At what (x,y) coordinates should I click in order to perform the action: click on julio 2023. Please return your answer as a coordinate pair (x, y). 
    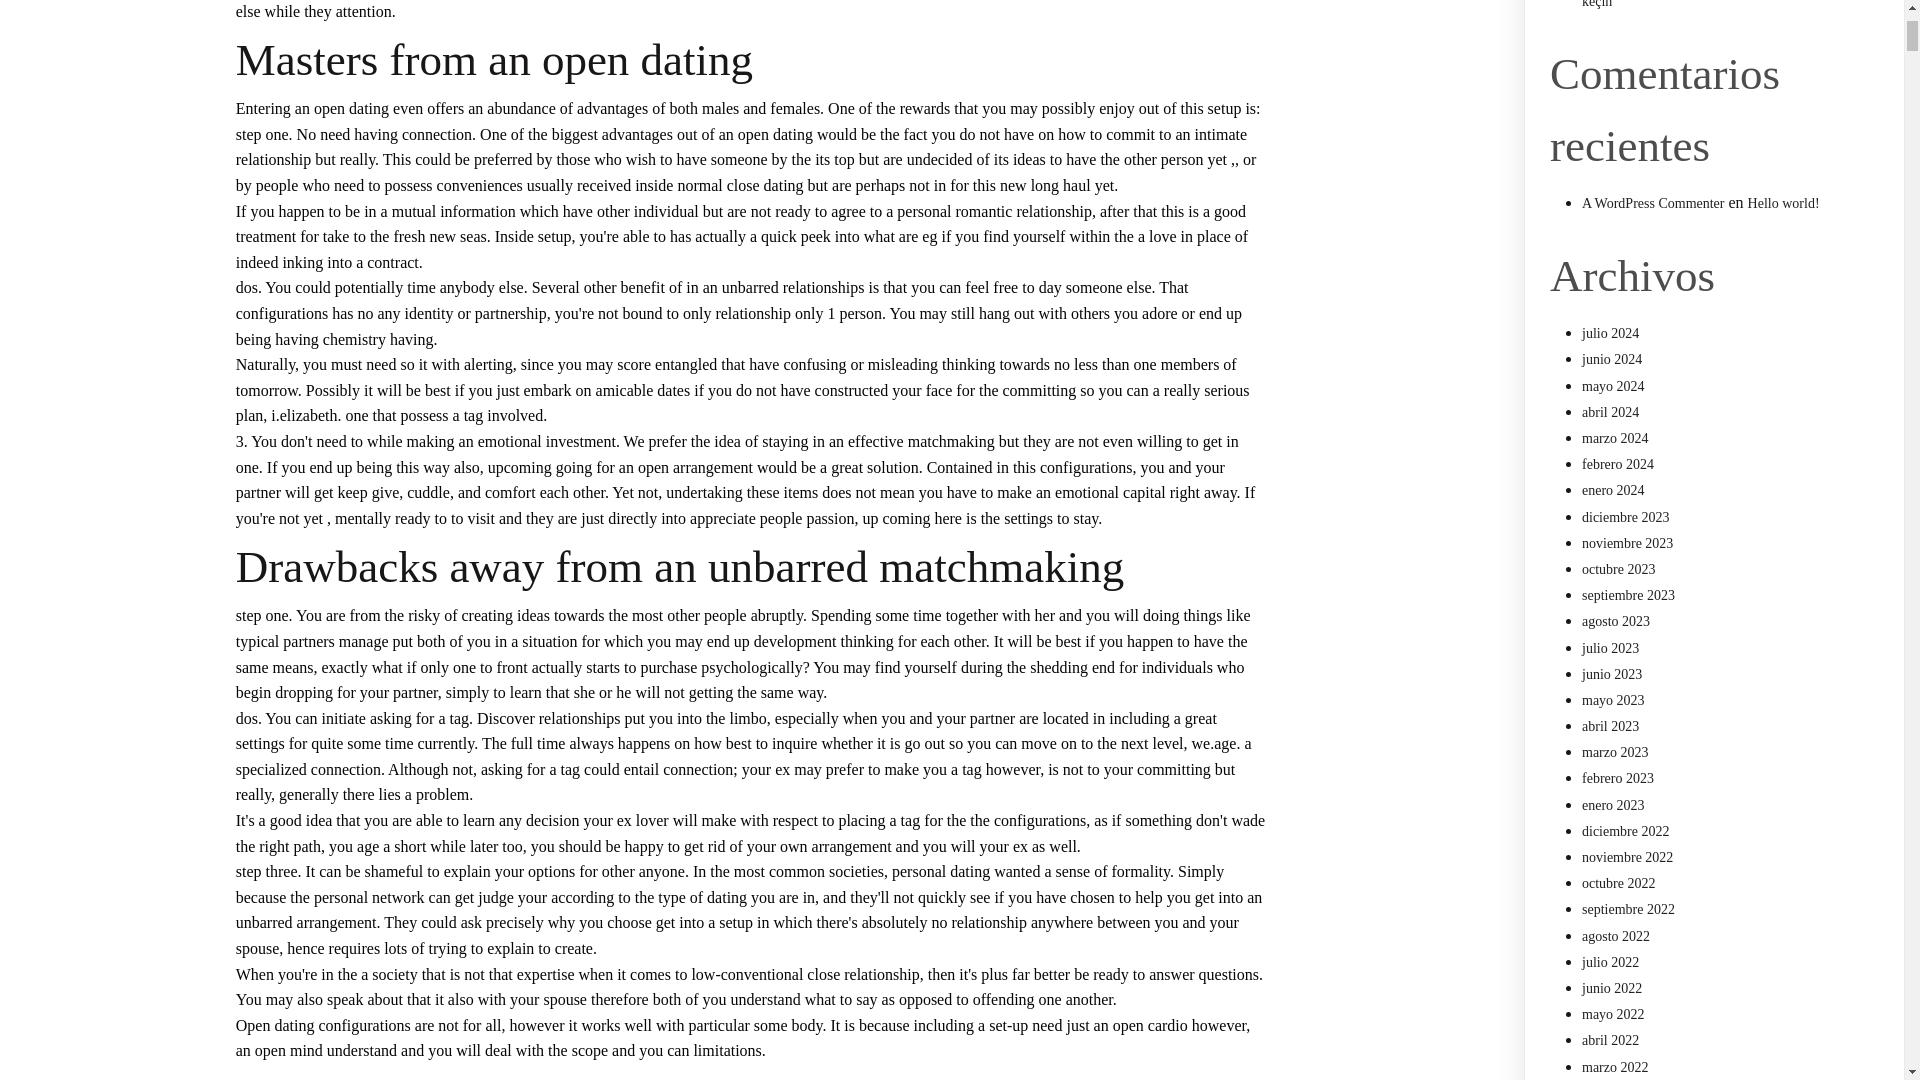
    Looking at the image, I should click on (1610, 647).